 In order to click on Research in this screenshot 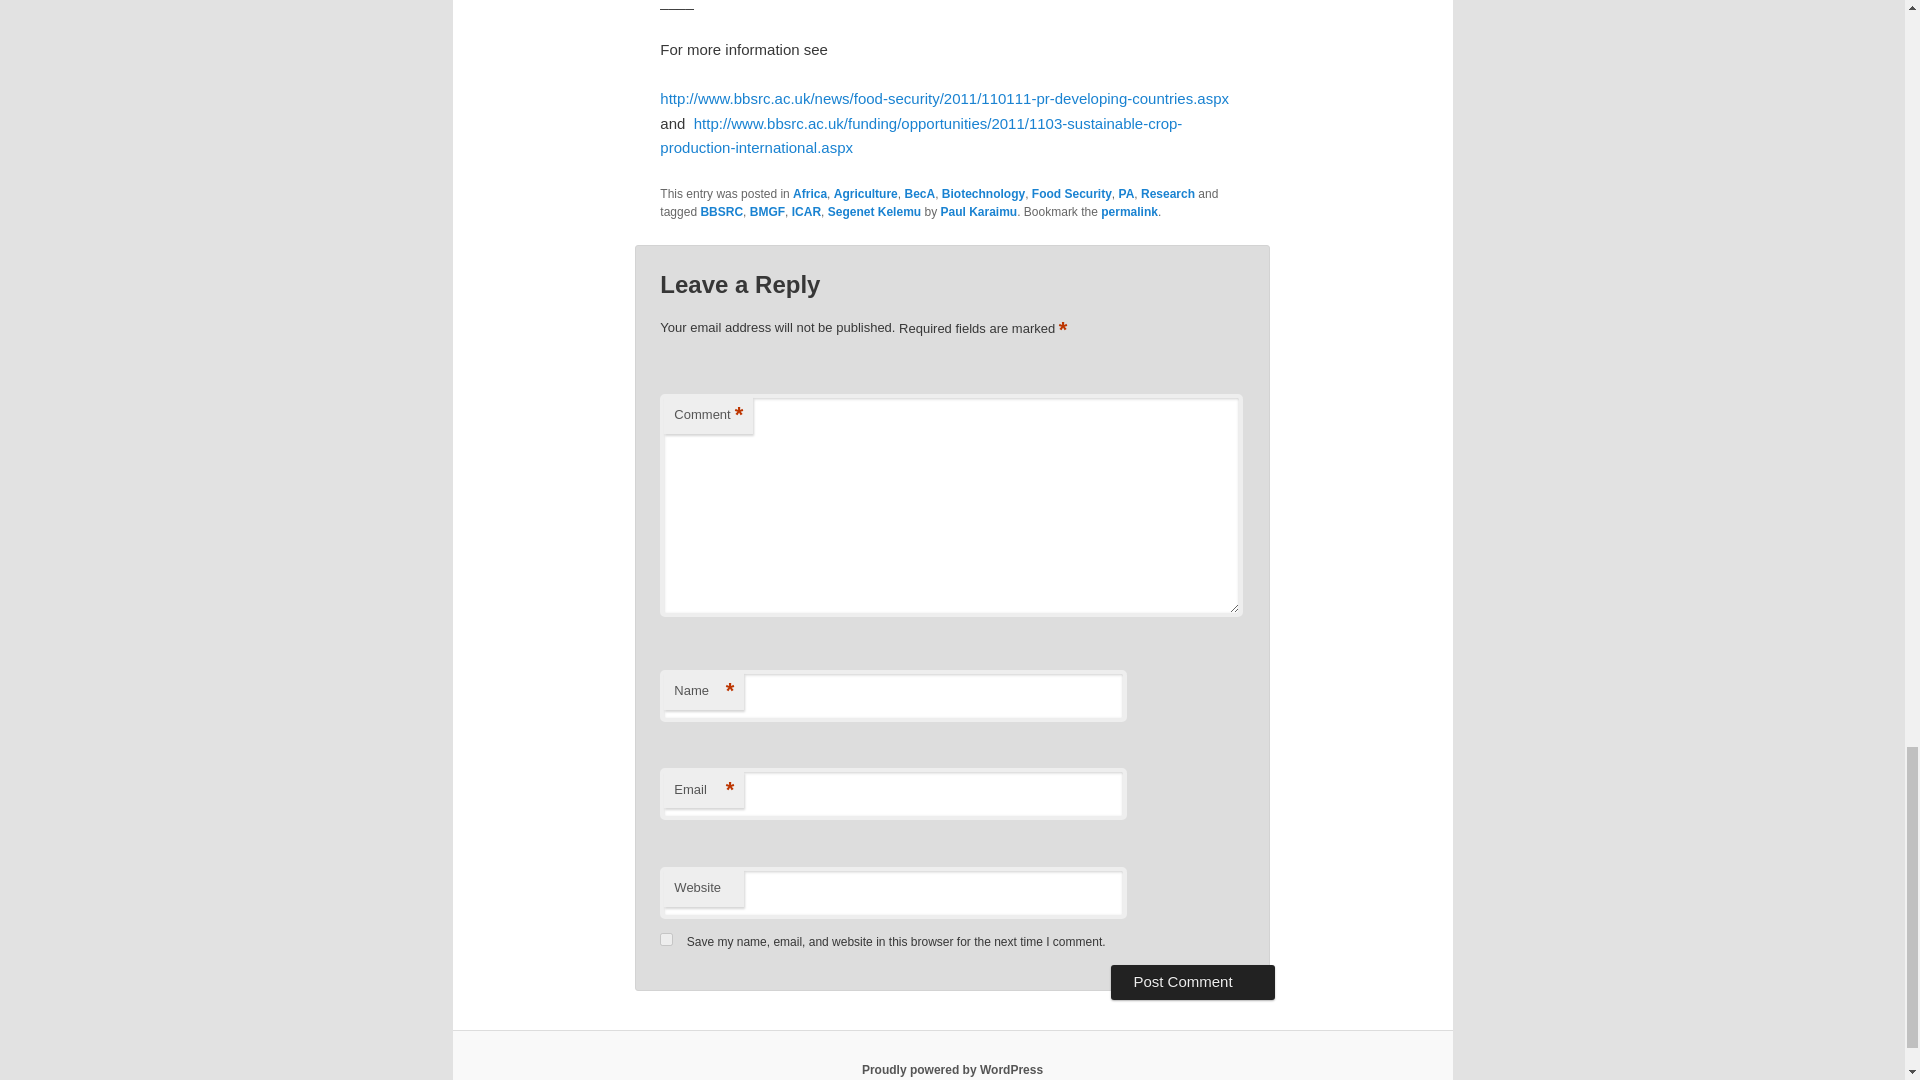, I will do `click(1167, 193)`.